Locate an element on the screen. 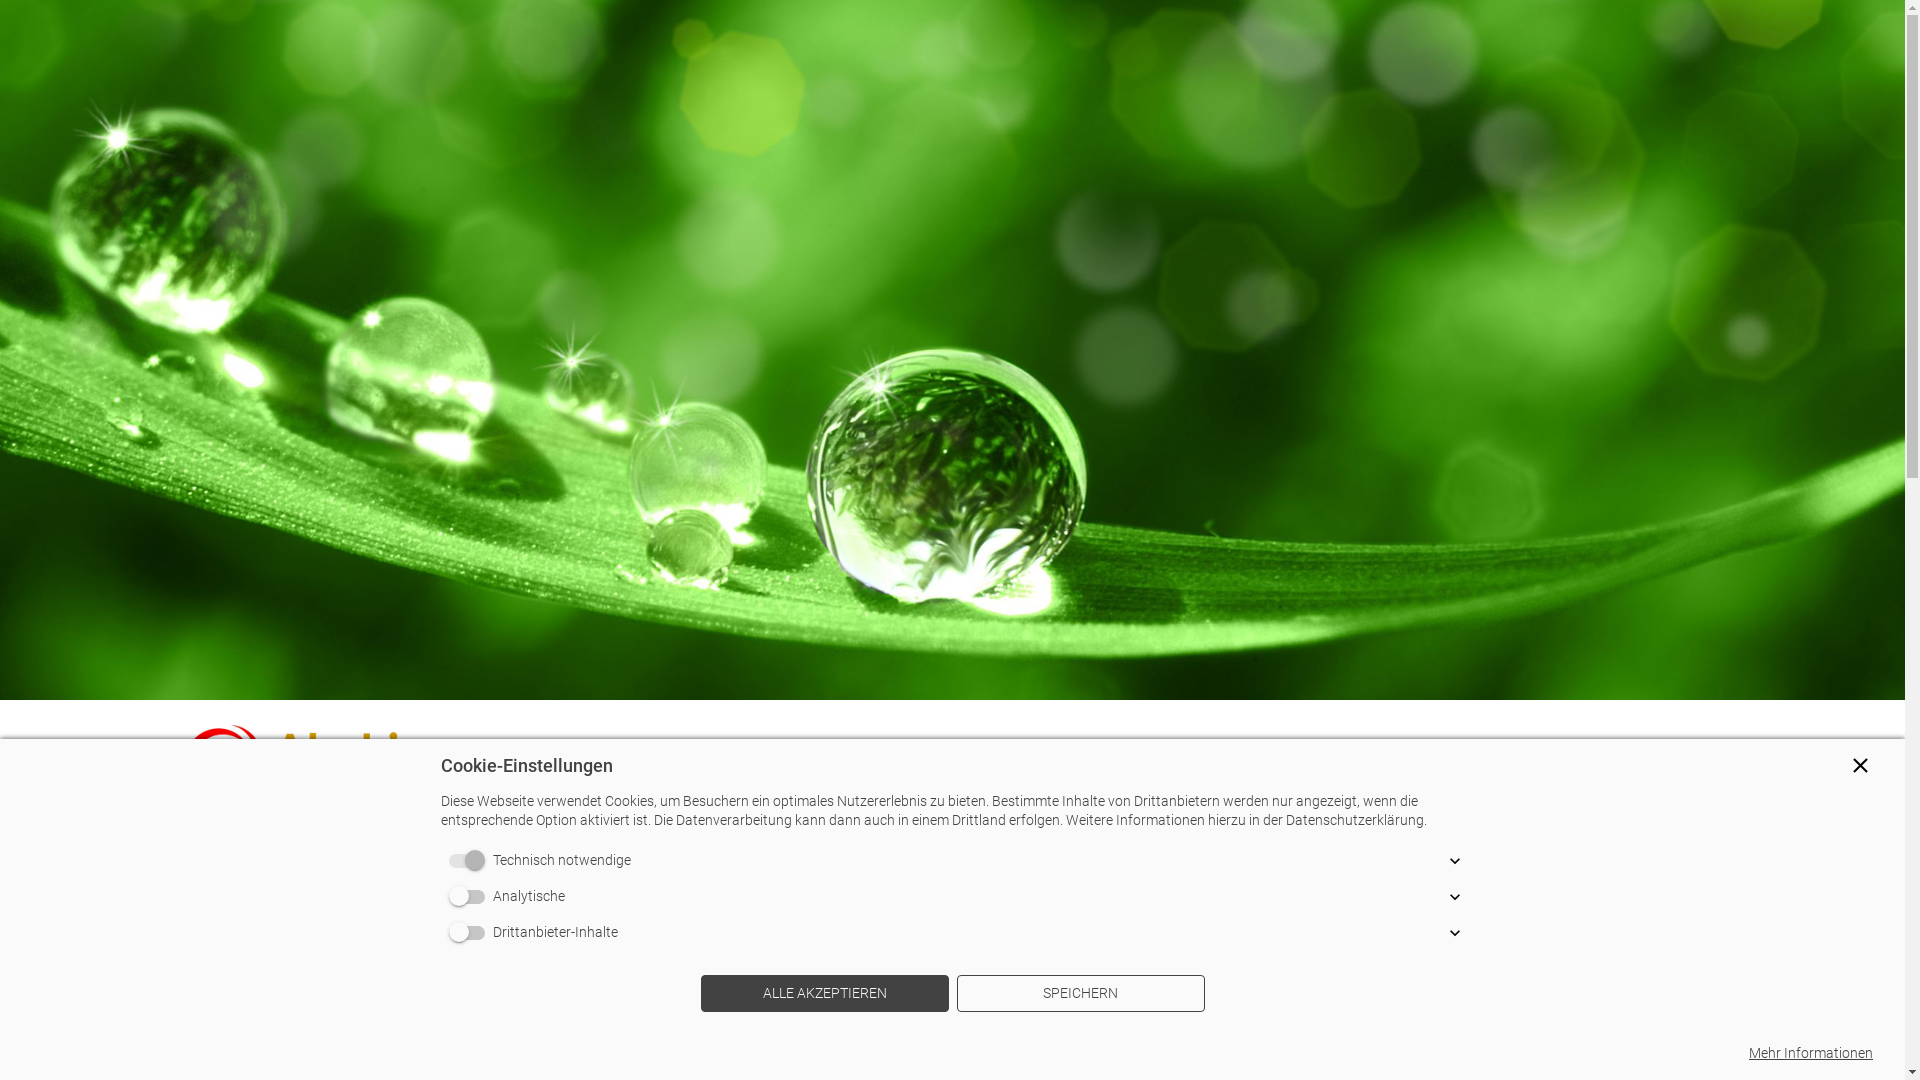 The height and width of the screenshot is (1080, 1920). Therapie is located at coordinates (1048, 760).